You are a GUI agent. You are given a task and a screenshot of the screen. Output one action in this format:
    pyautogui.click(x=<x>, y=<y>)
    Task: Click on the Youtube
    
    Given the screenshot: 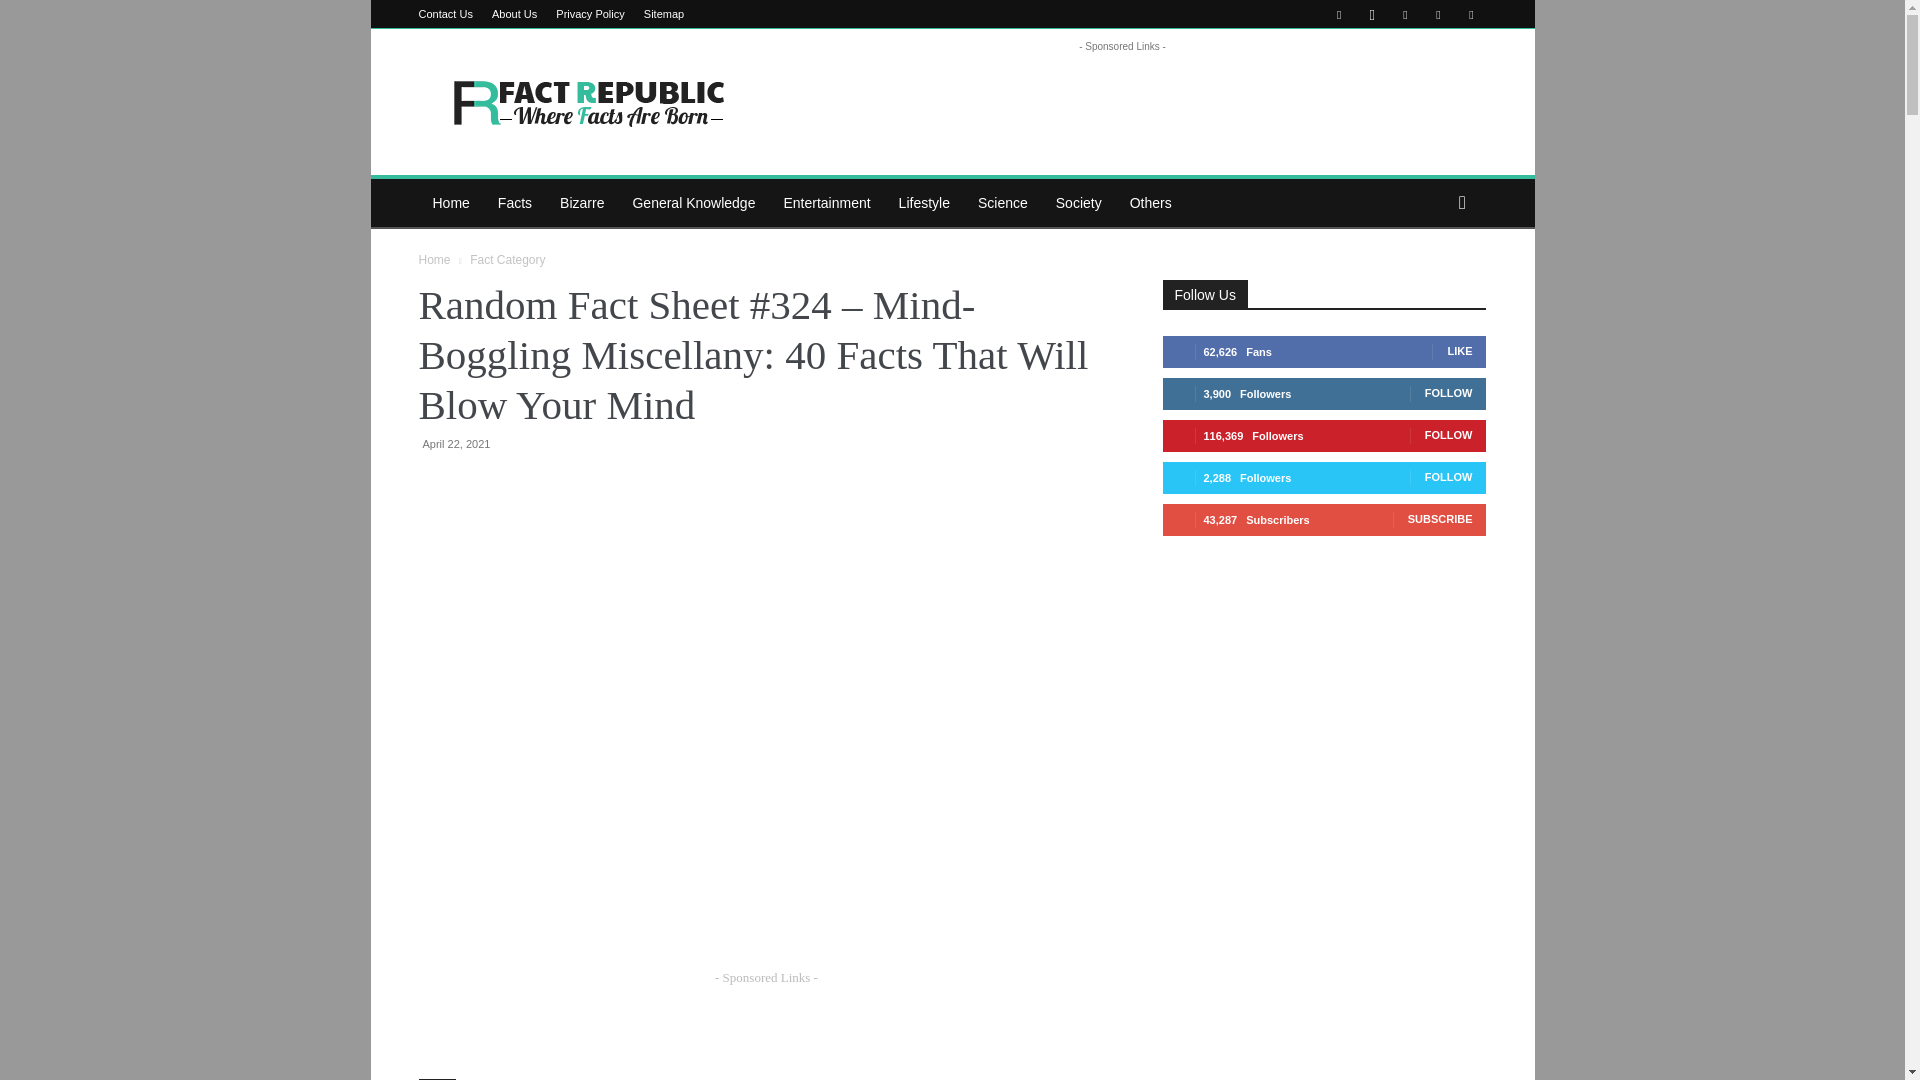 What is the action you would take?
    pyautogui.click(x=1470, y=14)
    